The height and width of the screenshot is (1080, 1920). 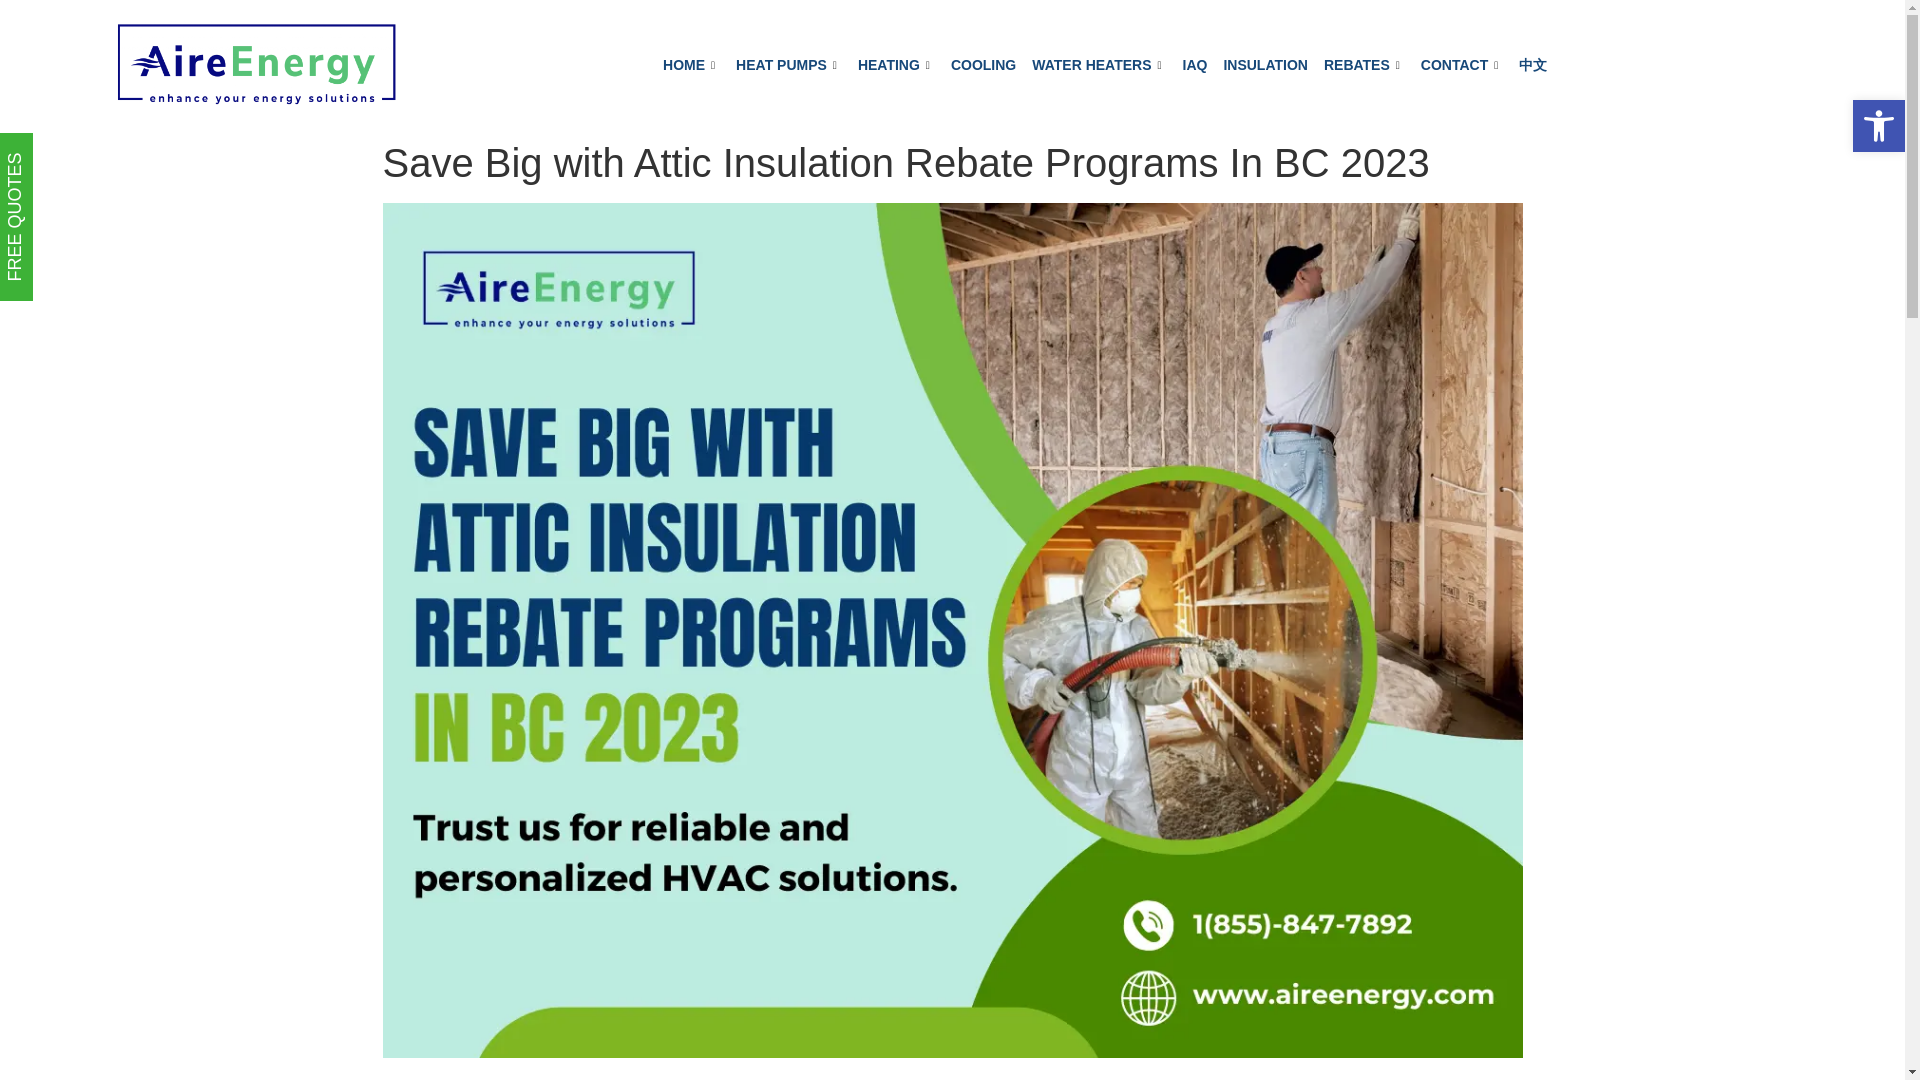 I want to click on INSULATION, so click(x=1265, y=64).